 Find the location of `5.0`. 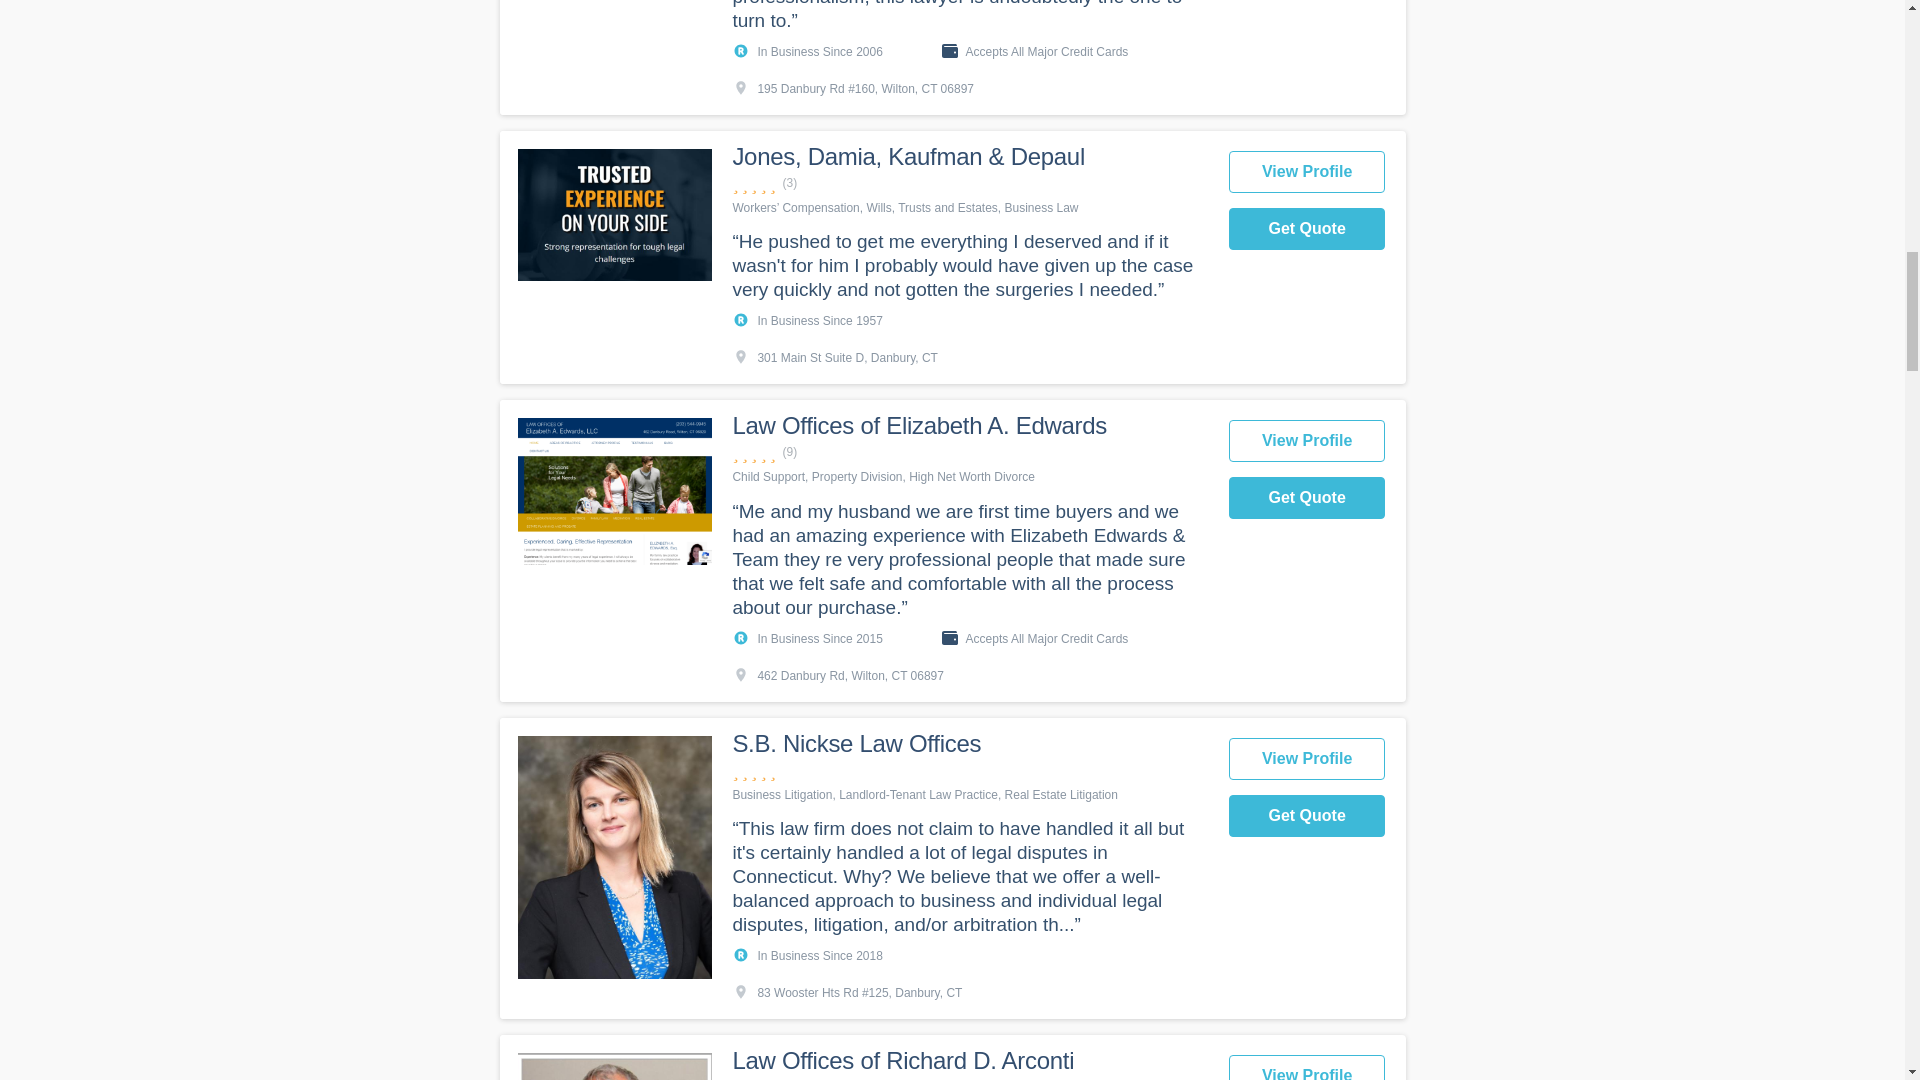

5.0 is located at coordinates (969, 183).